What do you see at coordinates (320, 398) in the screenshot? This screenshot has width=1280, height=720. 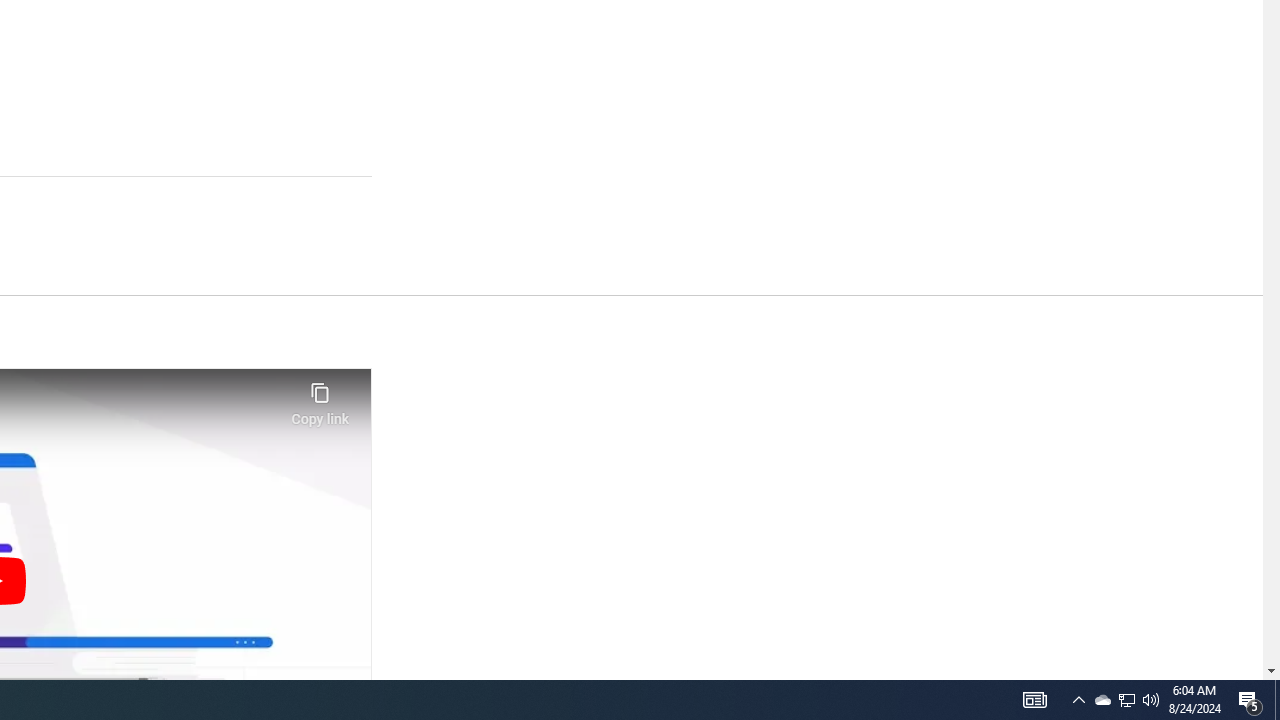 I see `Copy link` at bounding box center [320, 398].